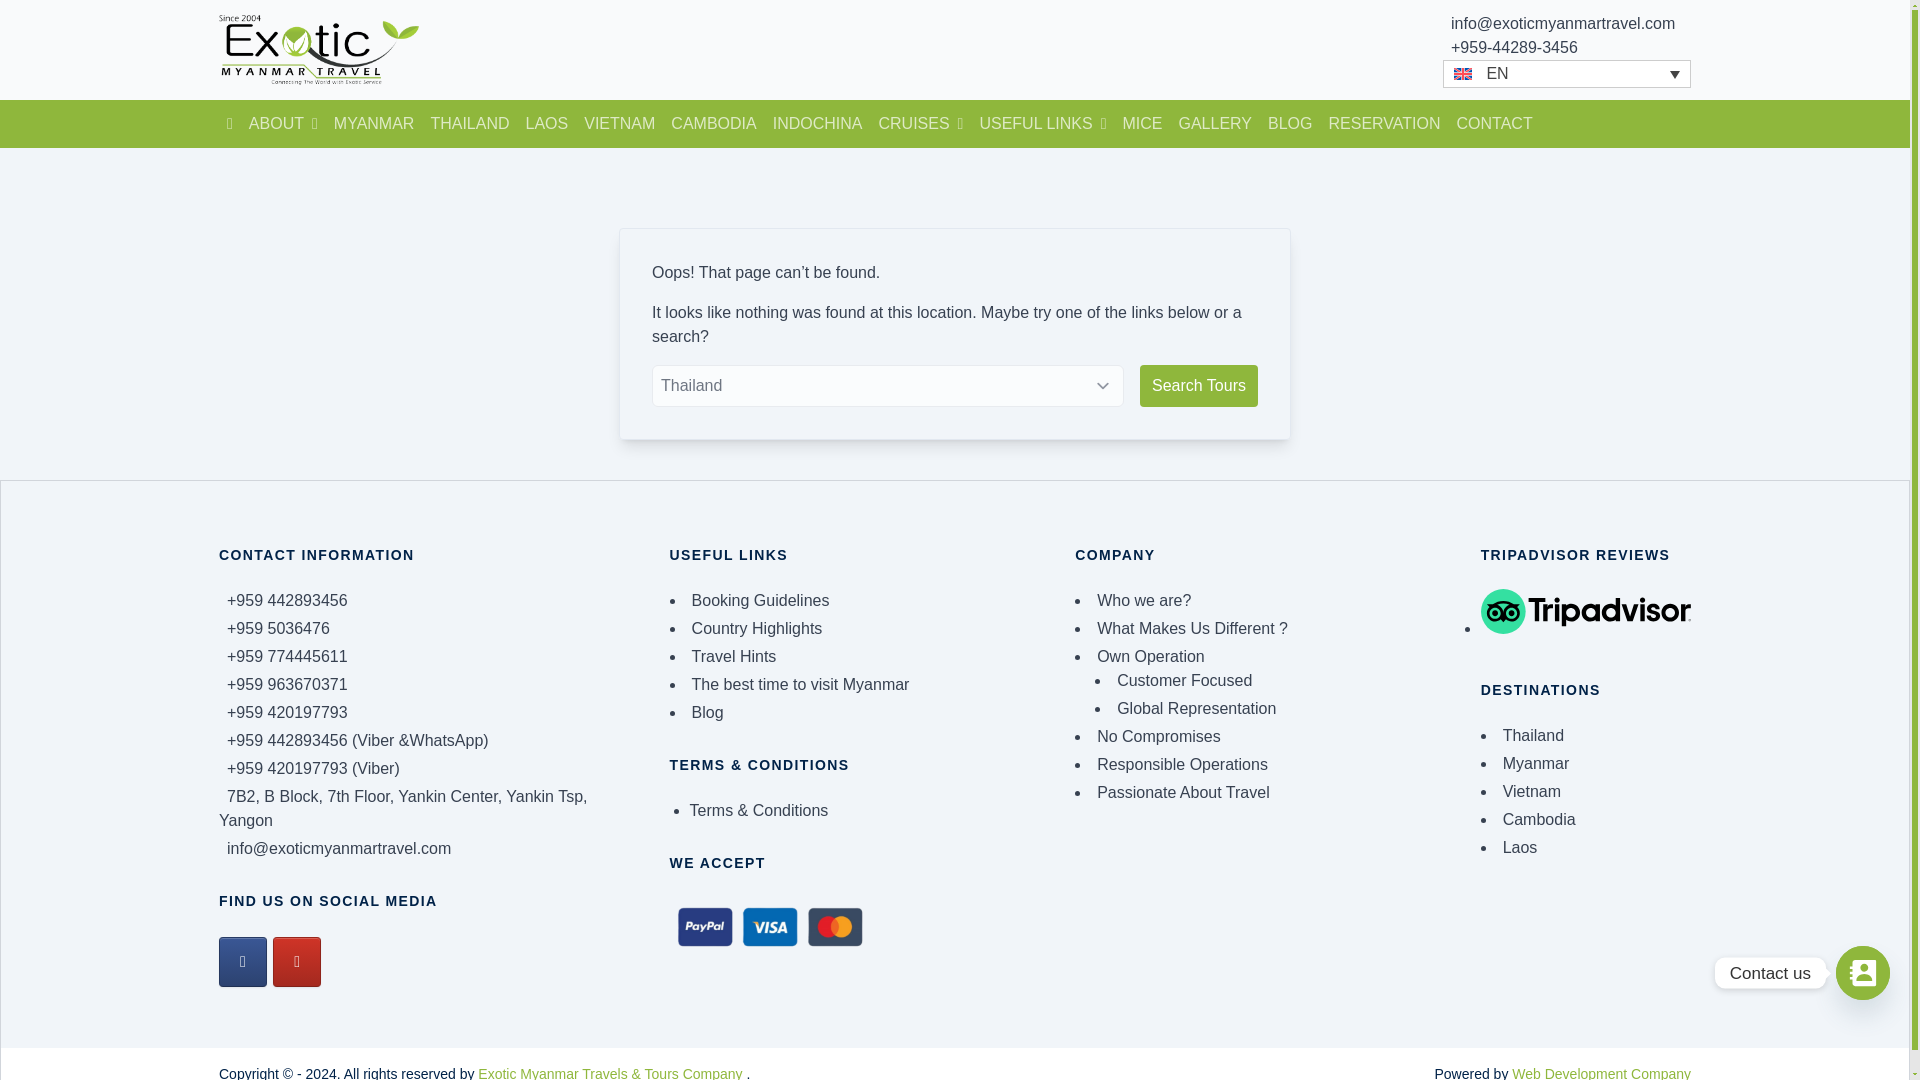  I want to click on CRUISES, so click(920, 124).